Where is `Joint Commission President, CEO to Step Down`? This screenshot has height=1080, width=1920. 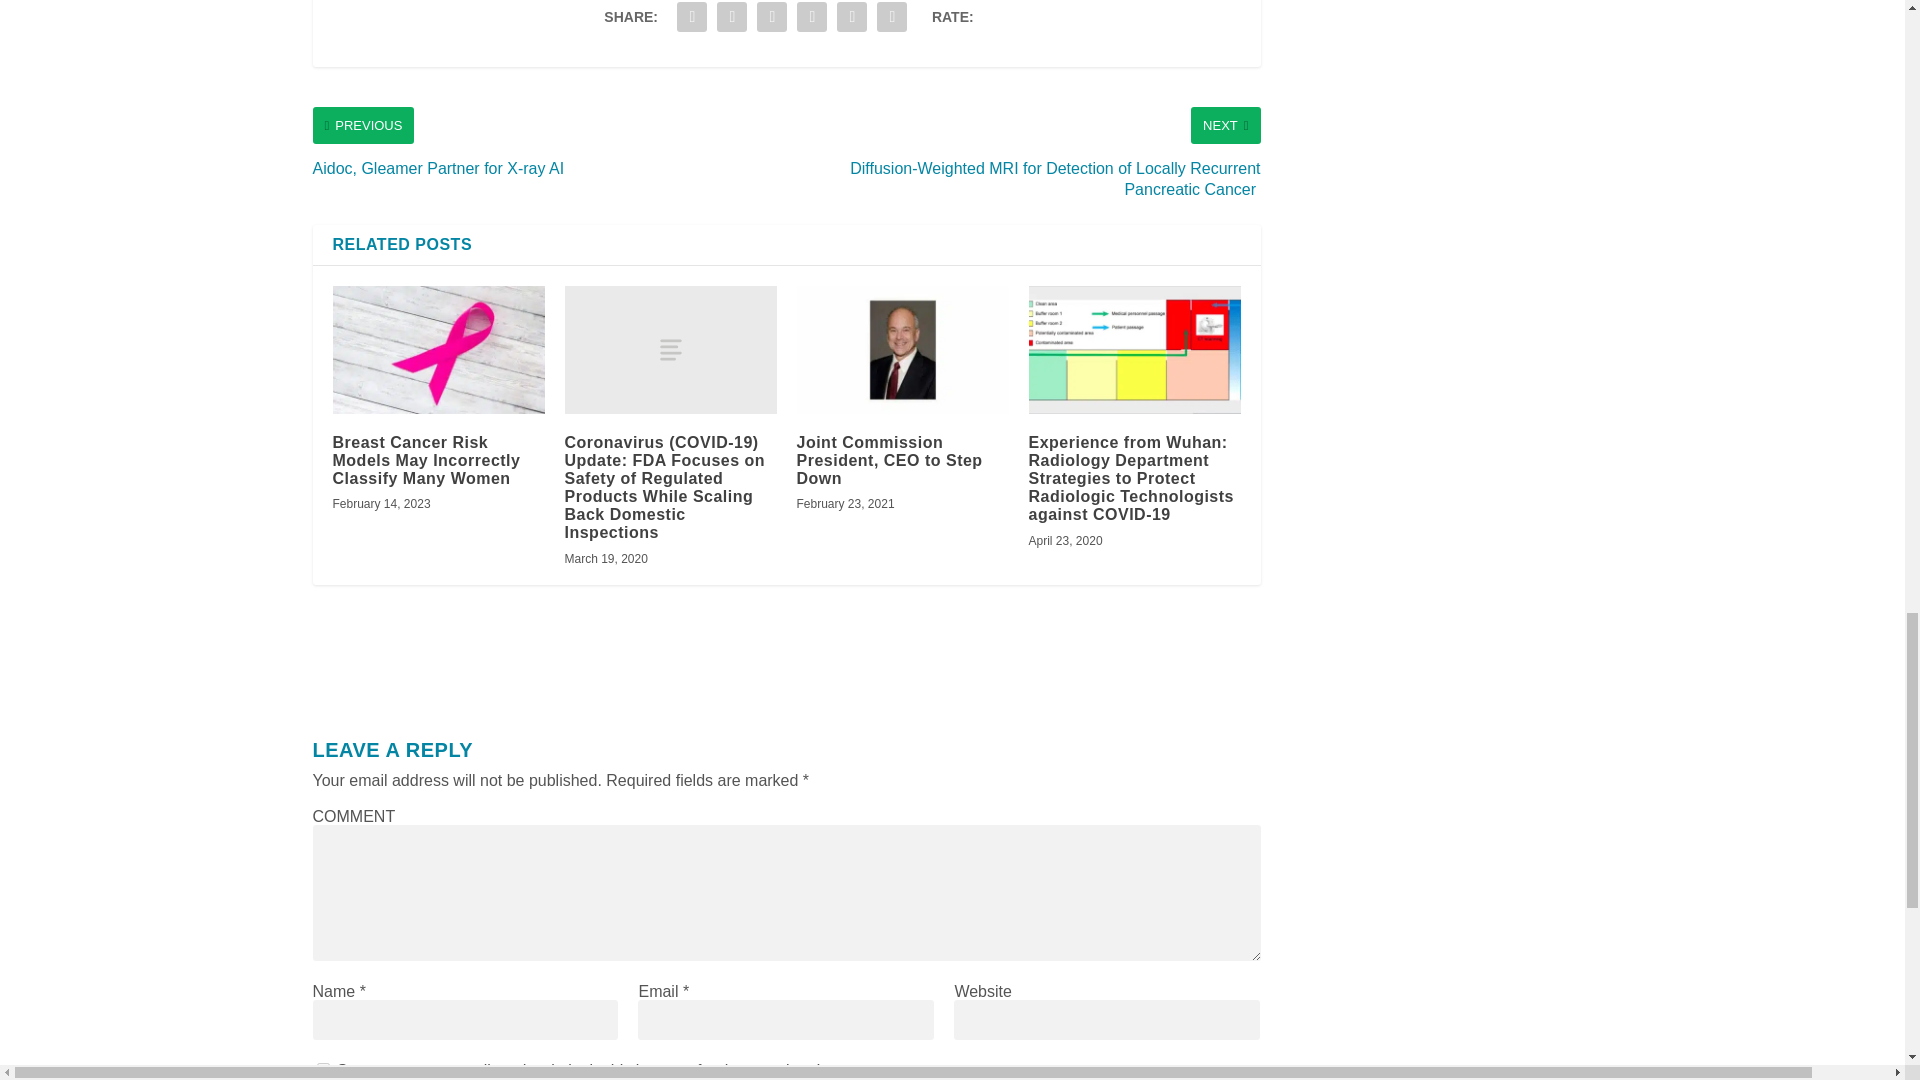 Joint Commission President, CEO to Step Down is located at coordinates (902, 349).